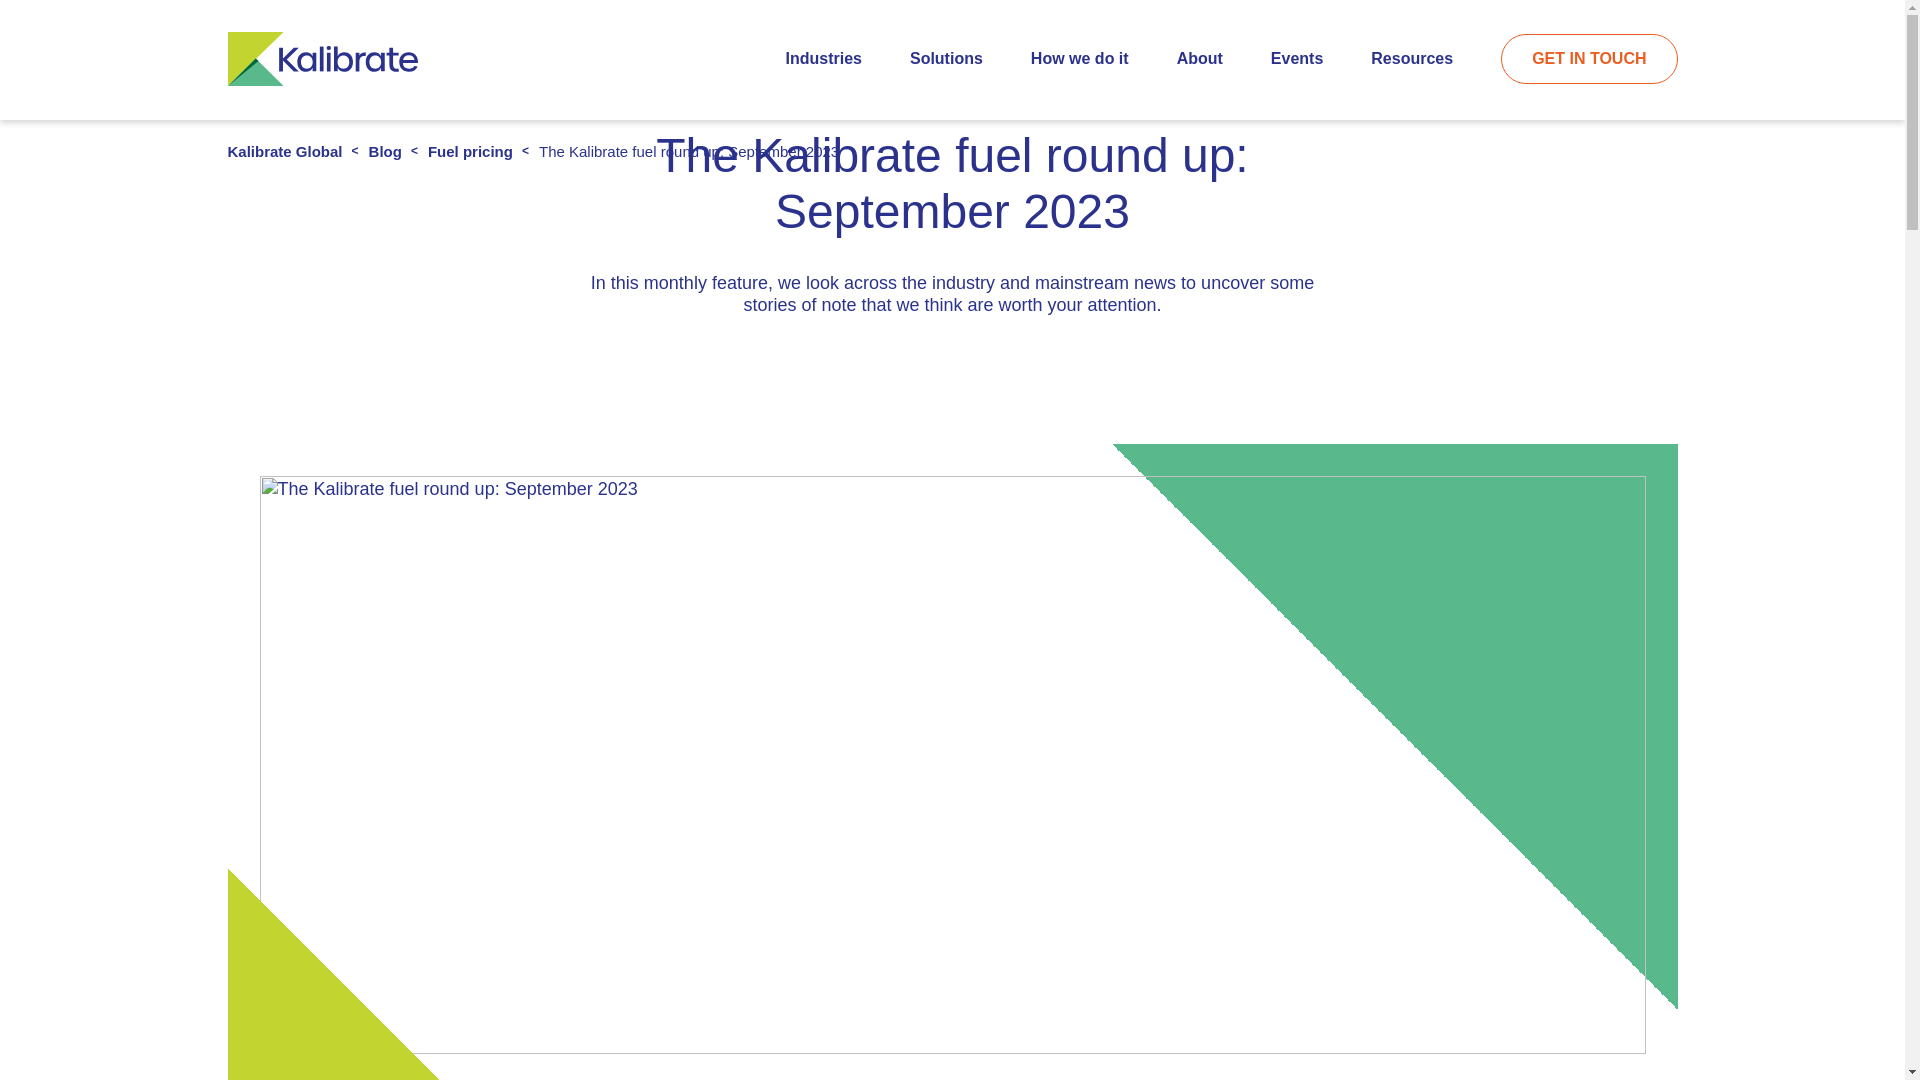 The height and width of the screenshot is (1080, 1920). Describe the element at coordinates (384, 150) in the screenshot. I see `Go to Blog.` at that location.